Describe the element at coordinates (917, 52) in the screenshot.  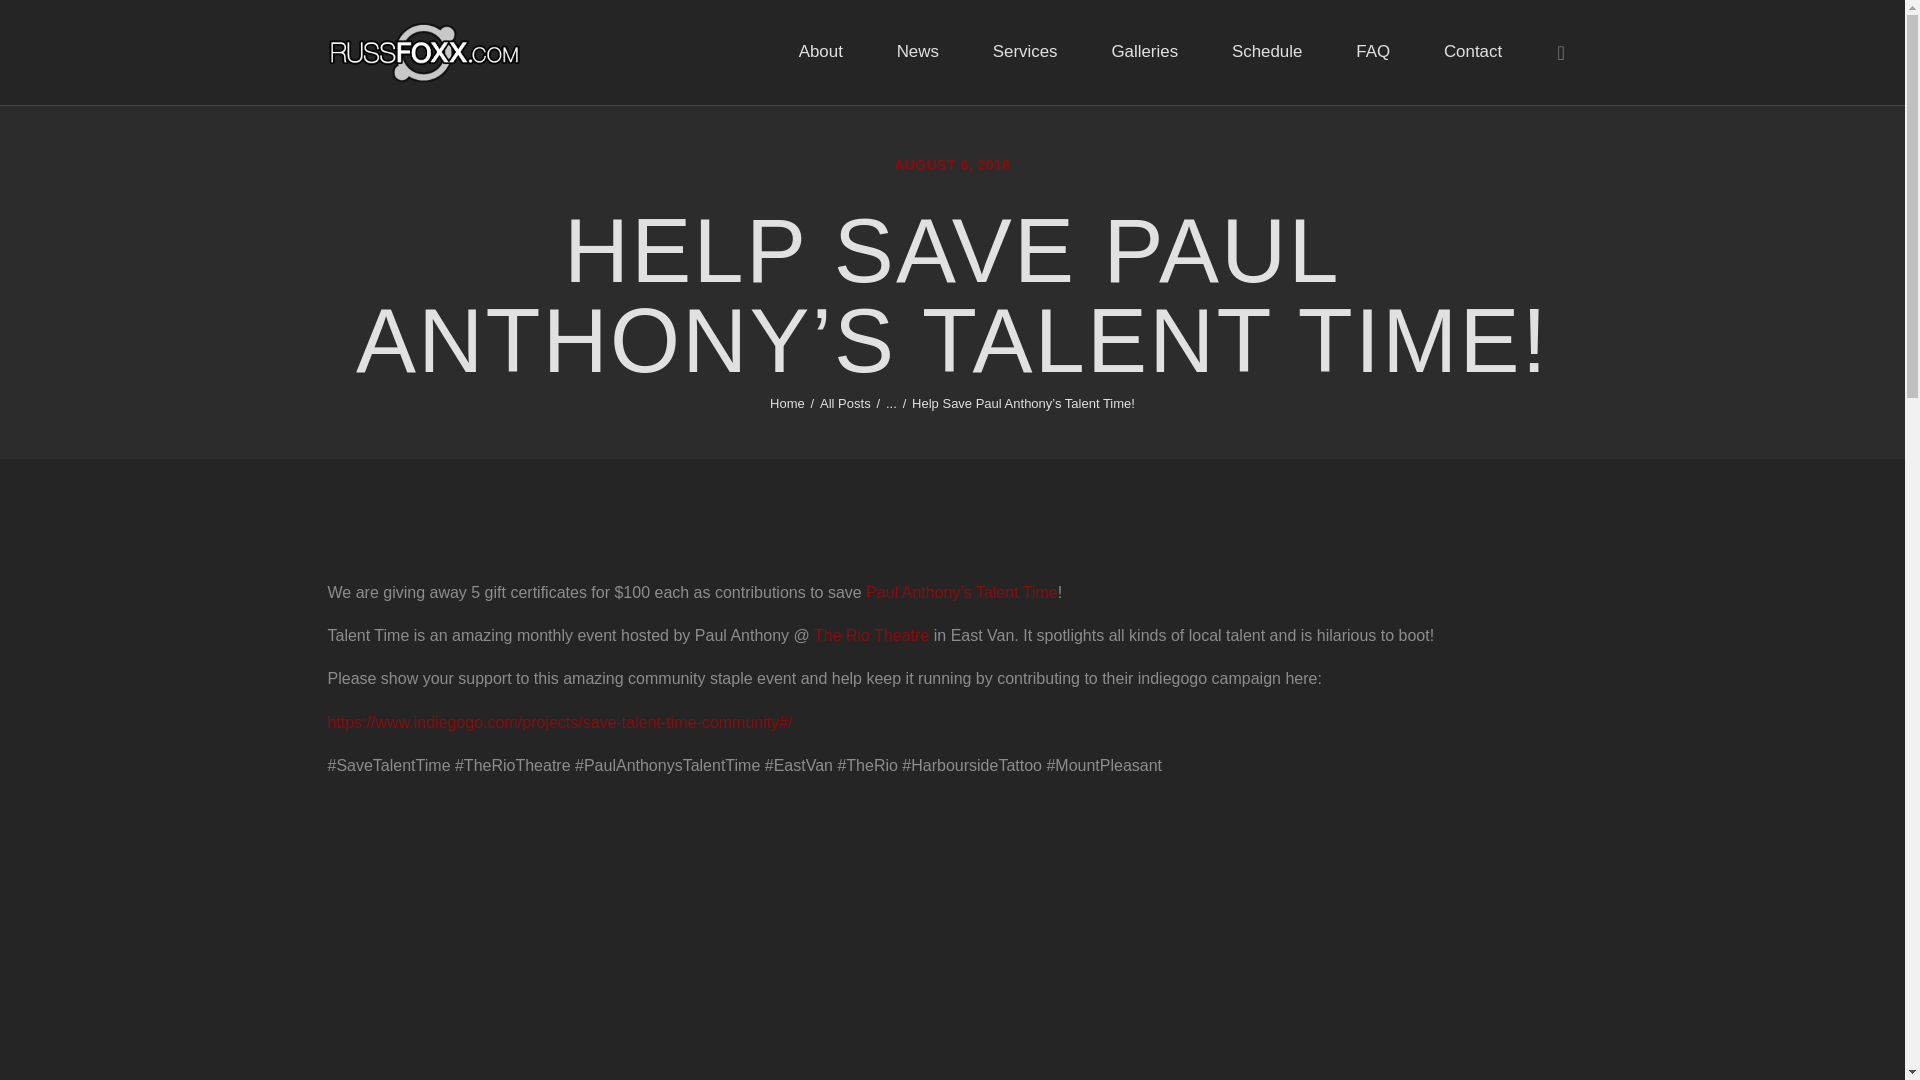
I see `News` at that location.